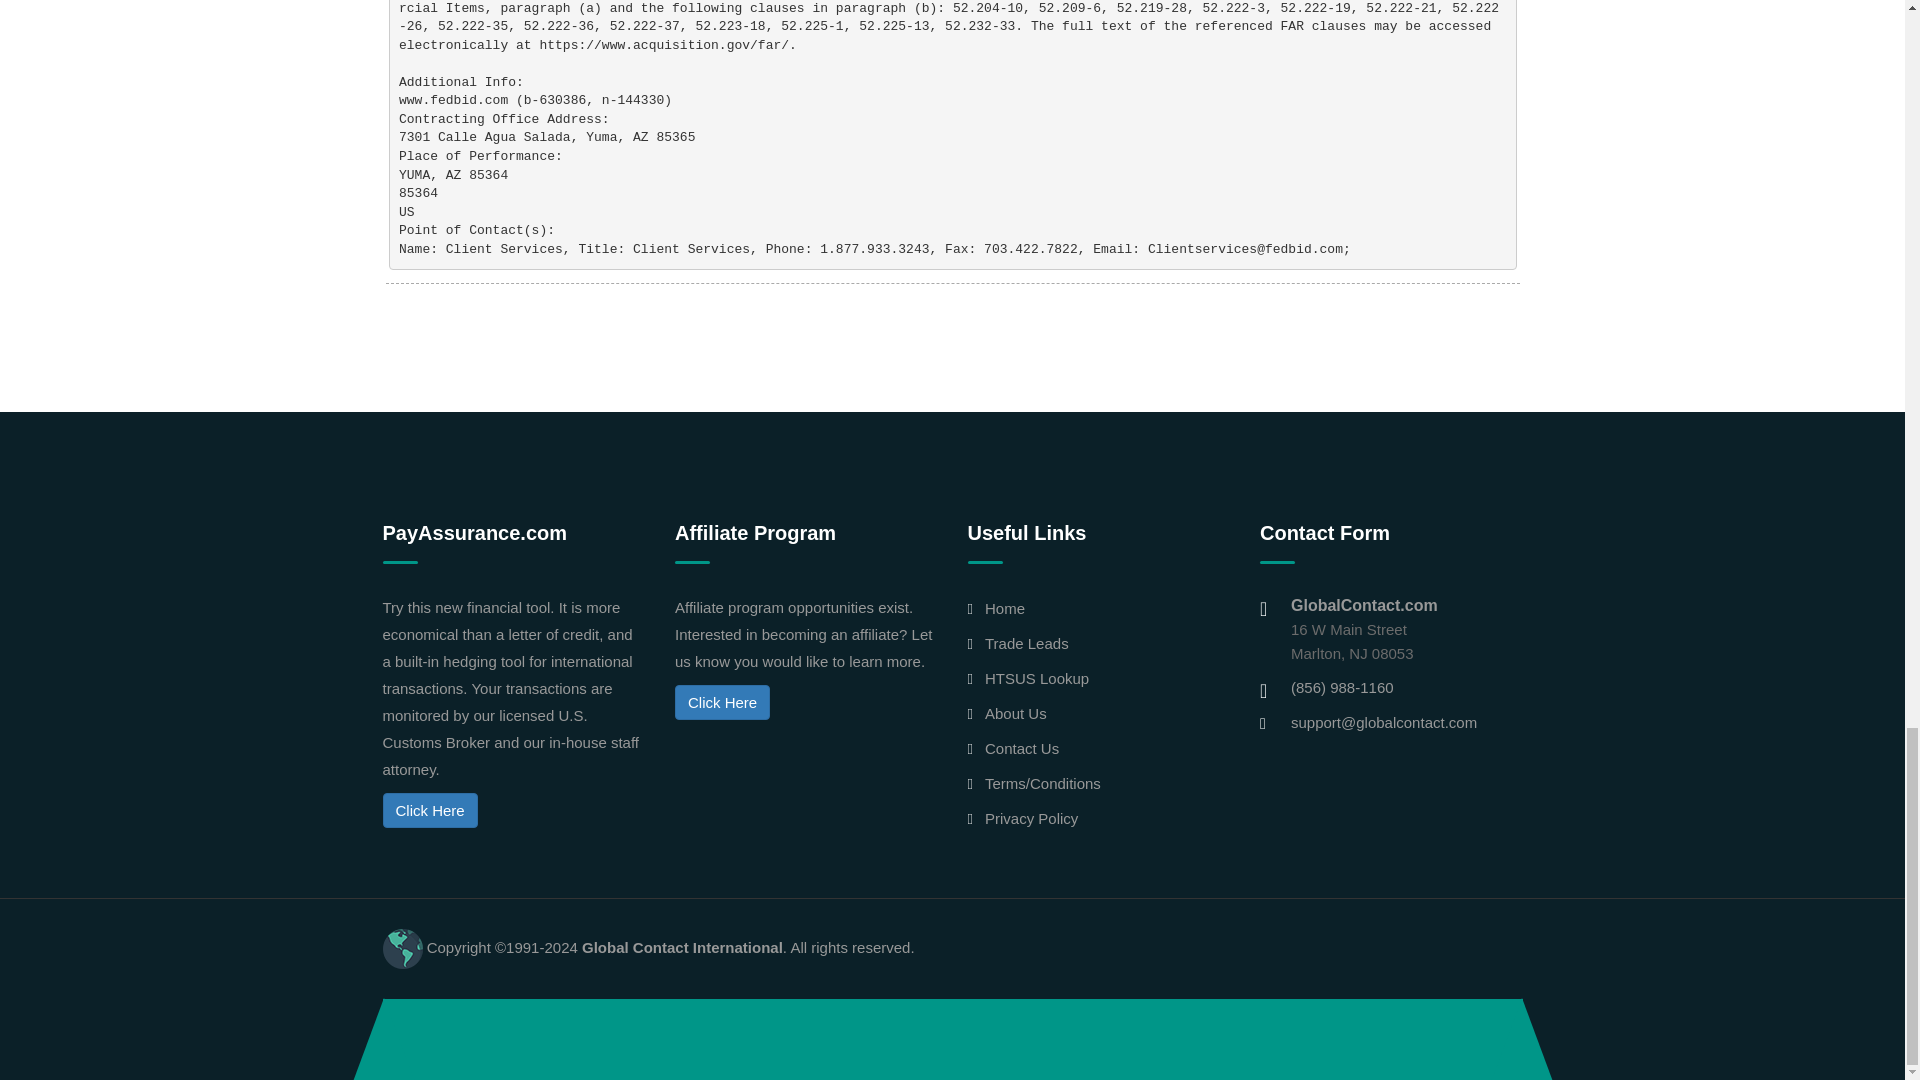 This screenshot has height=1080, width=1920. Describe the element at coordinates (1036, 678) in the screenshot. I see `HTSUS Lookup` at that location.